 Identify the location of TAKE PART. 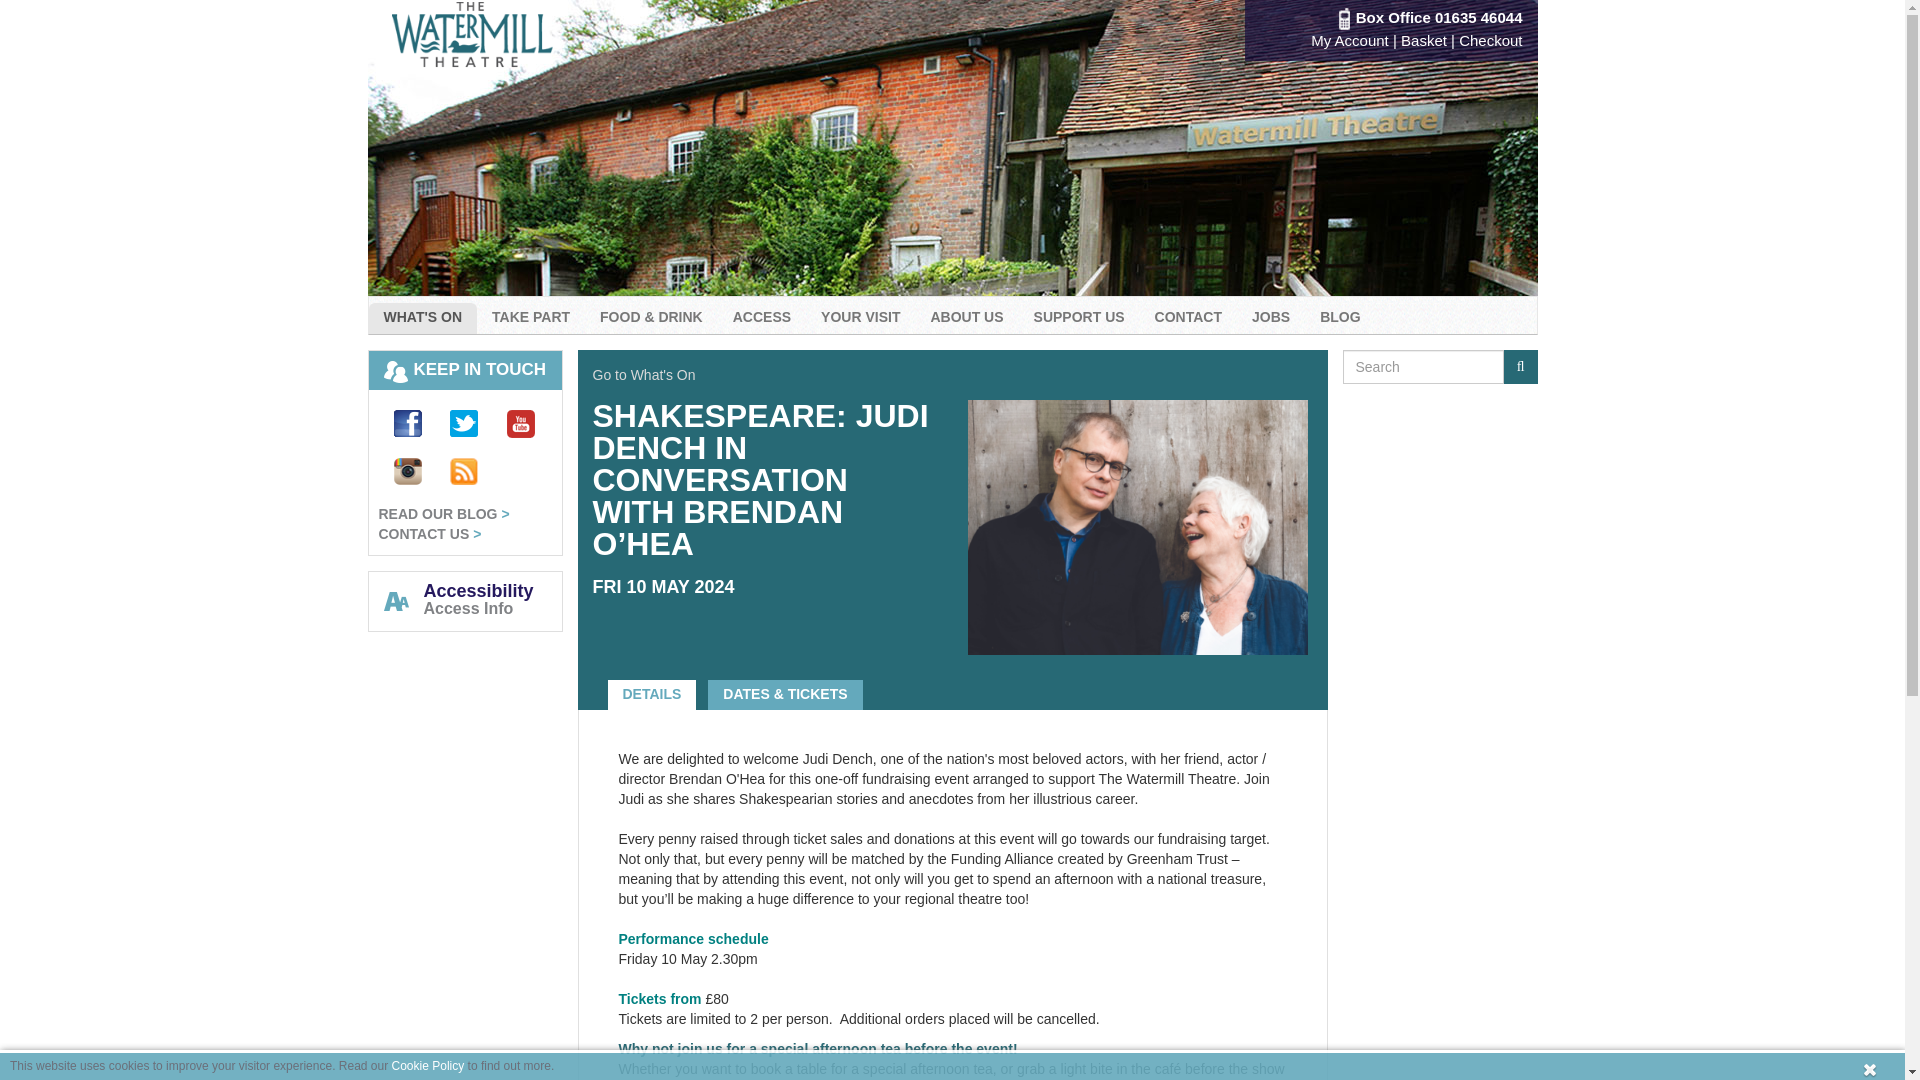
(530, 318).